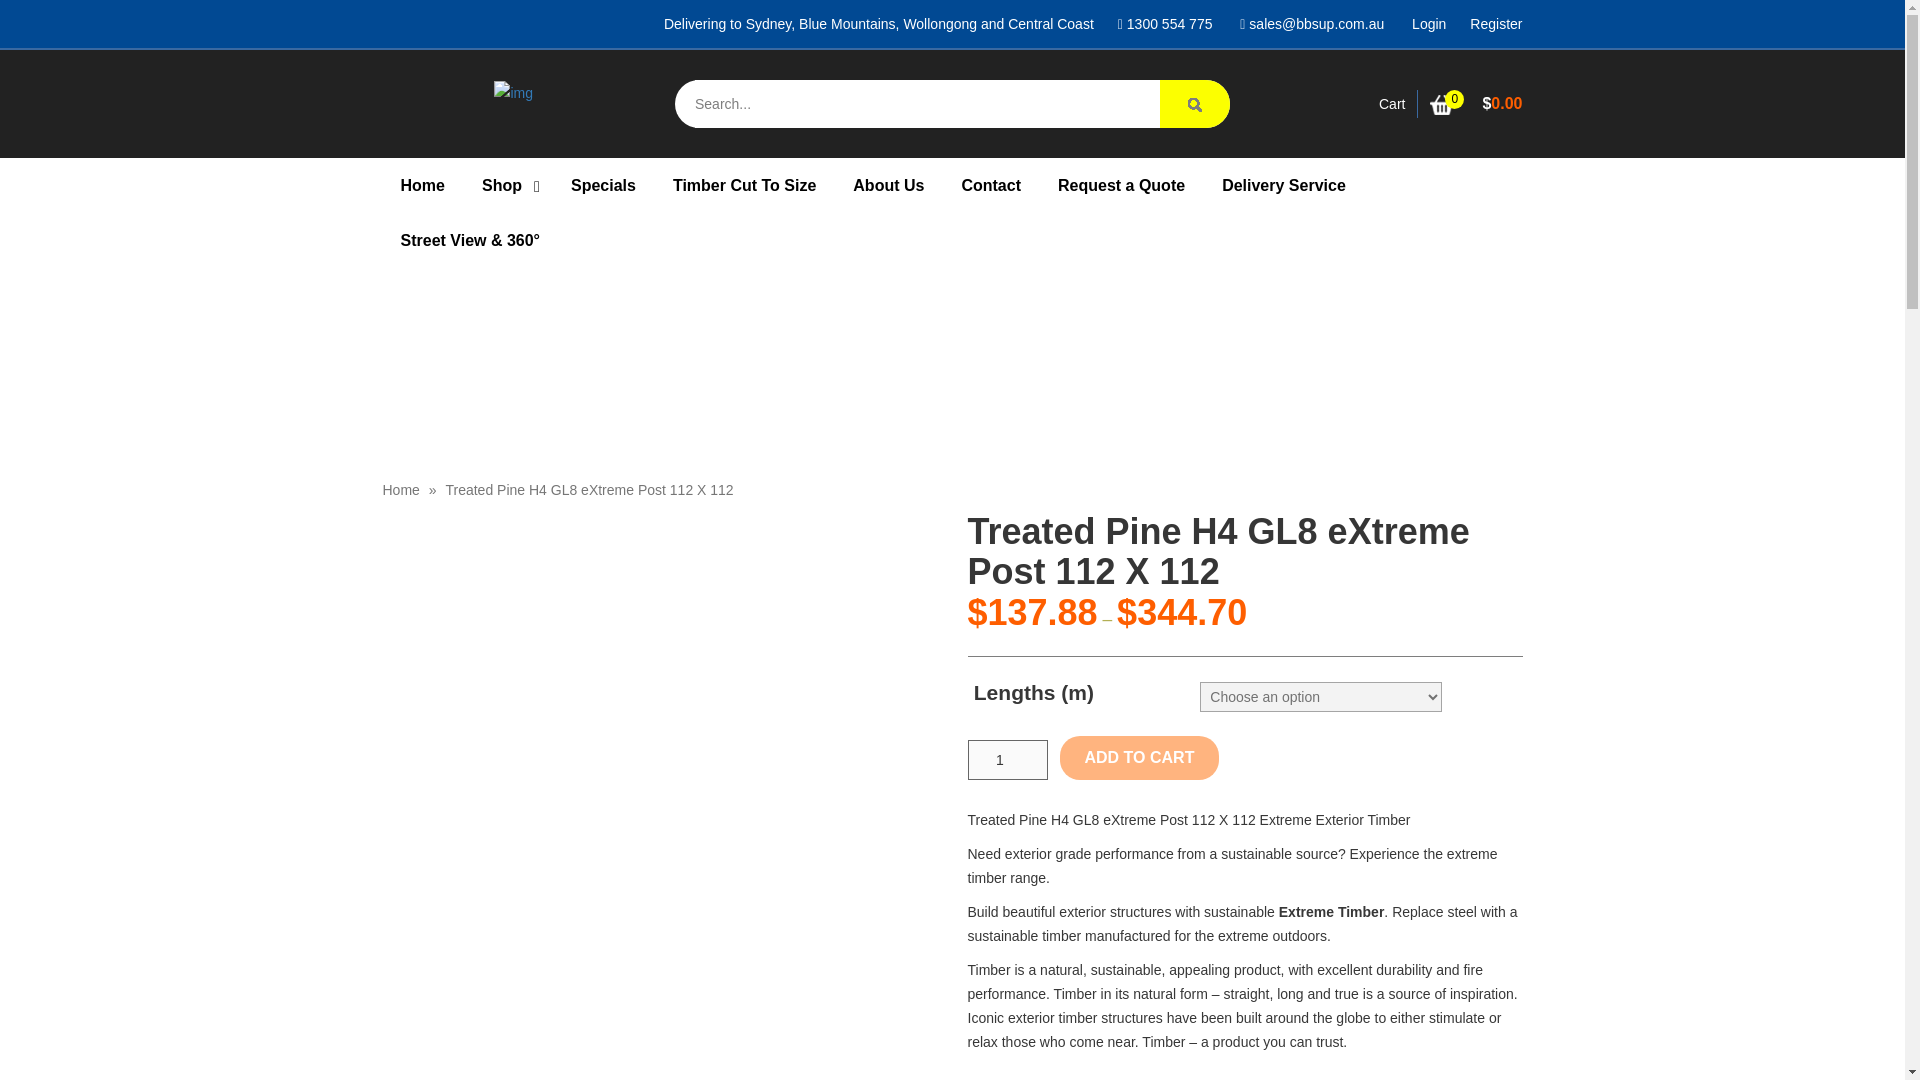  What do you see at coordinates (422, 184) in the screenshot?
I see `Home` at bounding box center [422, 184].